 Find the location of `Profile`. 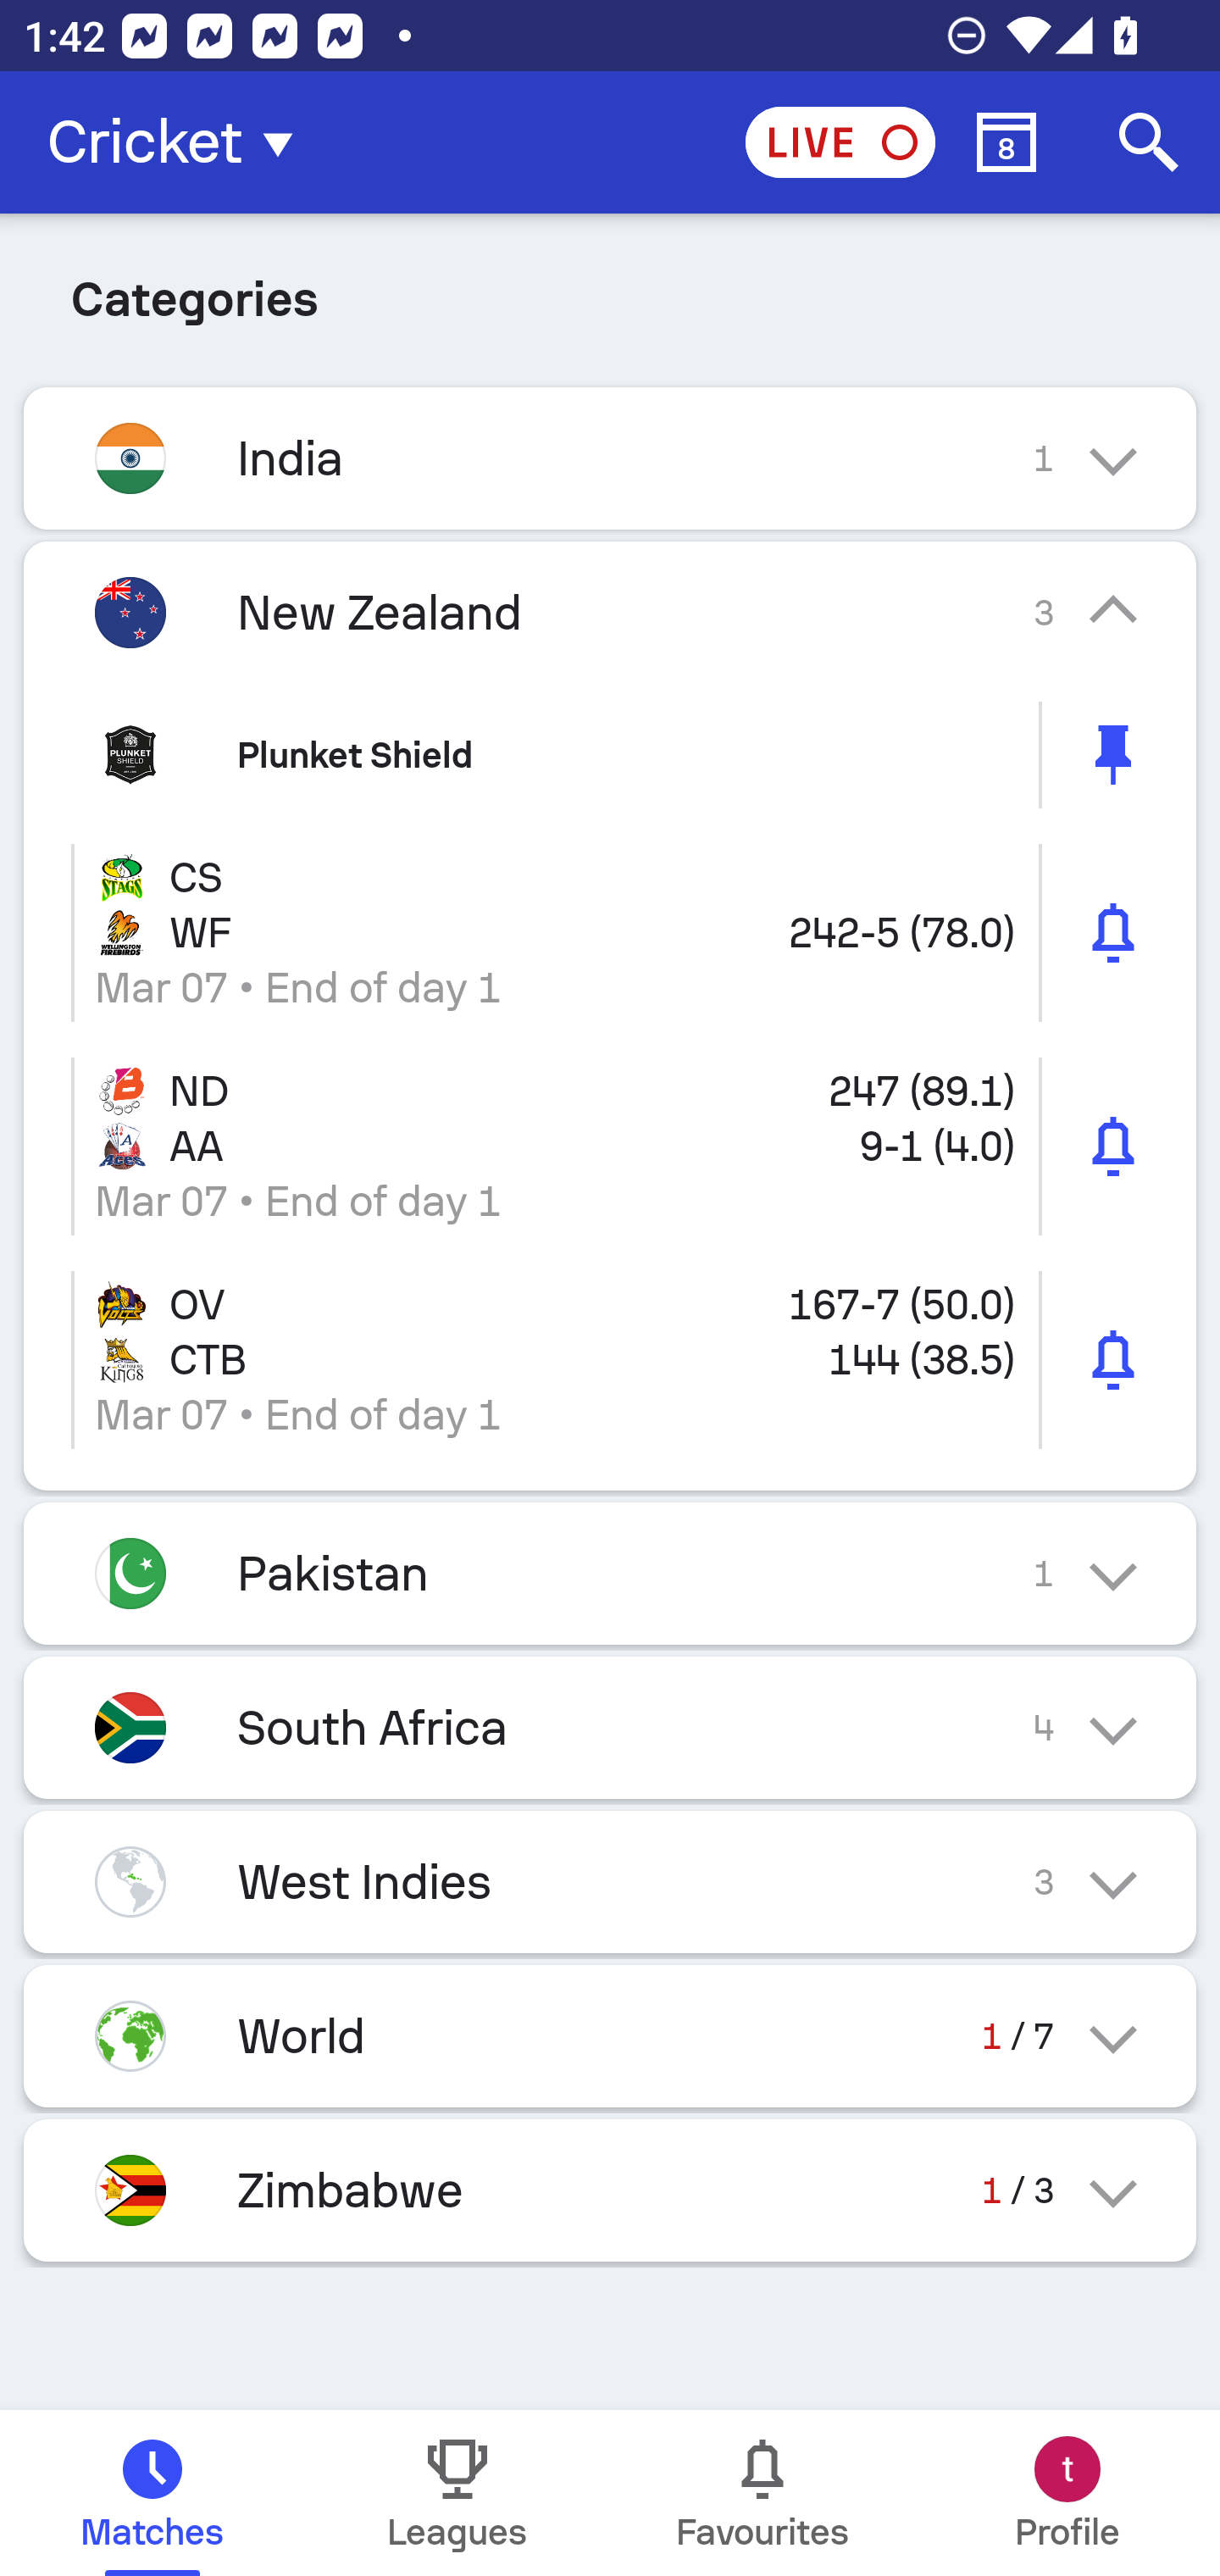

Profile is located at coordinates (1067, 2493).